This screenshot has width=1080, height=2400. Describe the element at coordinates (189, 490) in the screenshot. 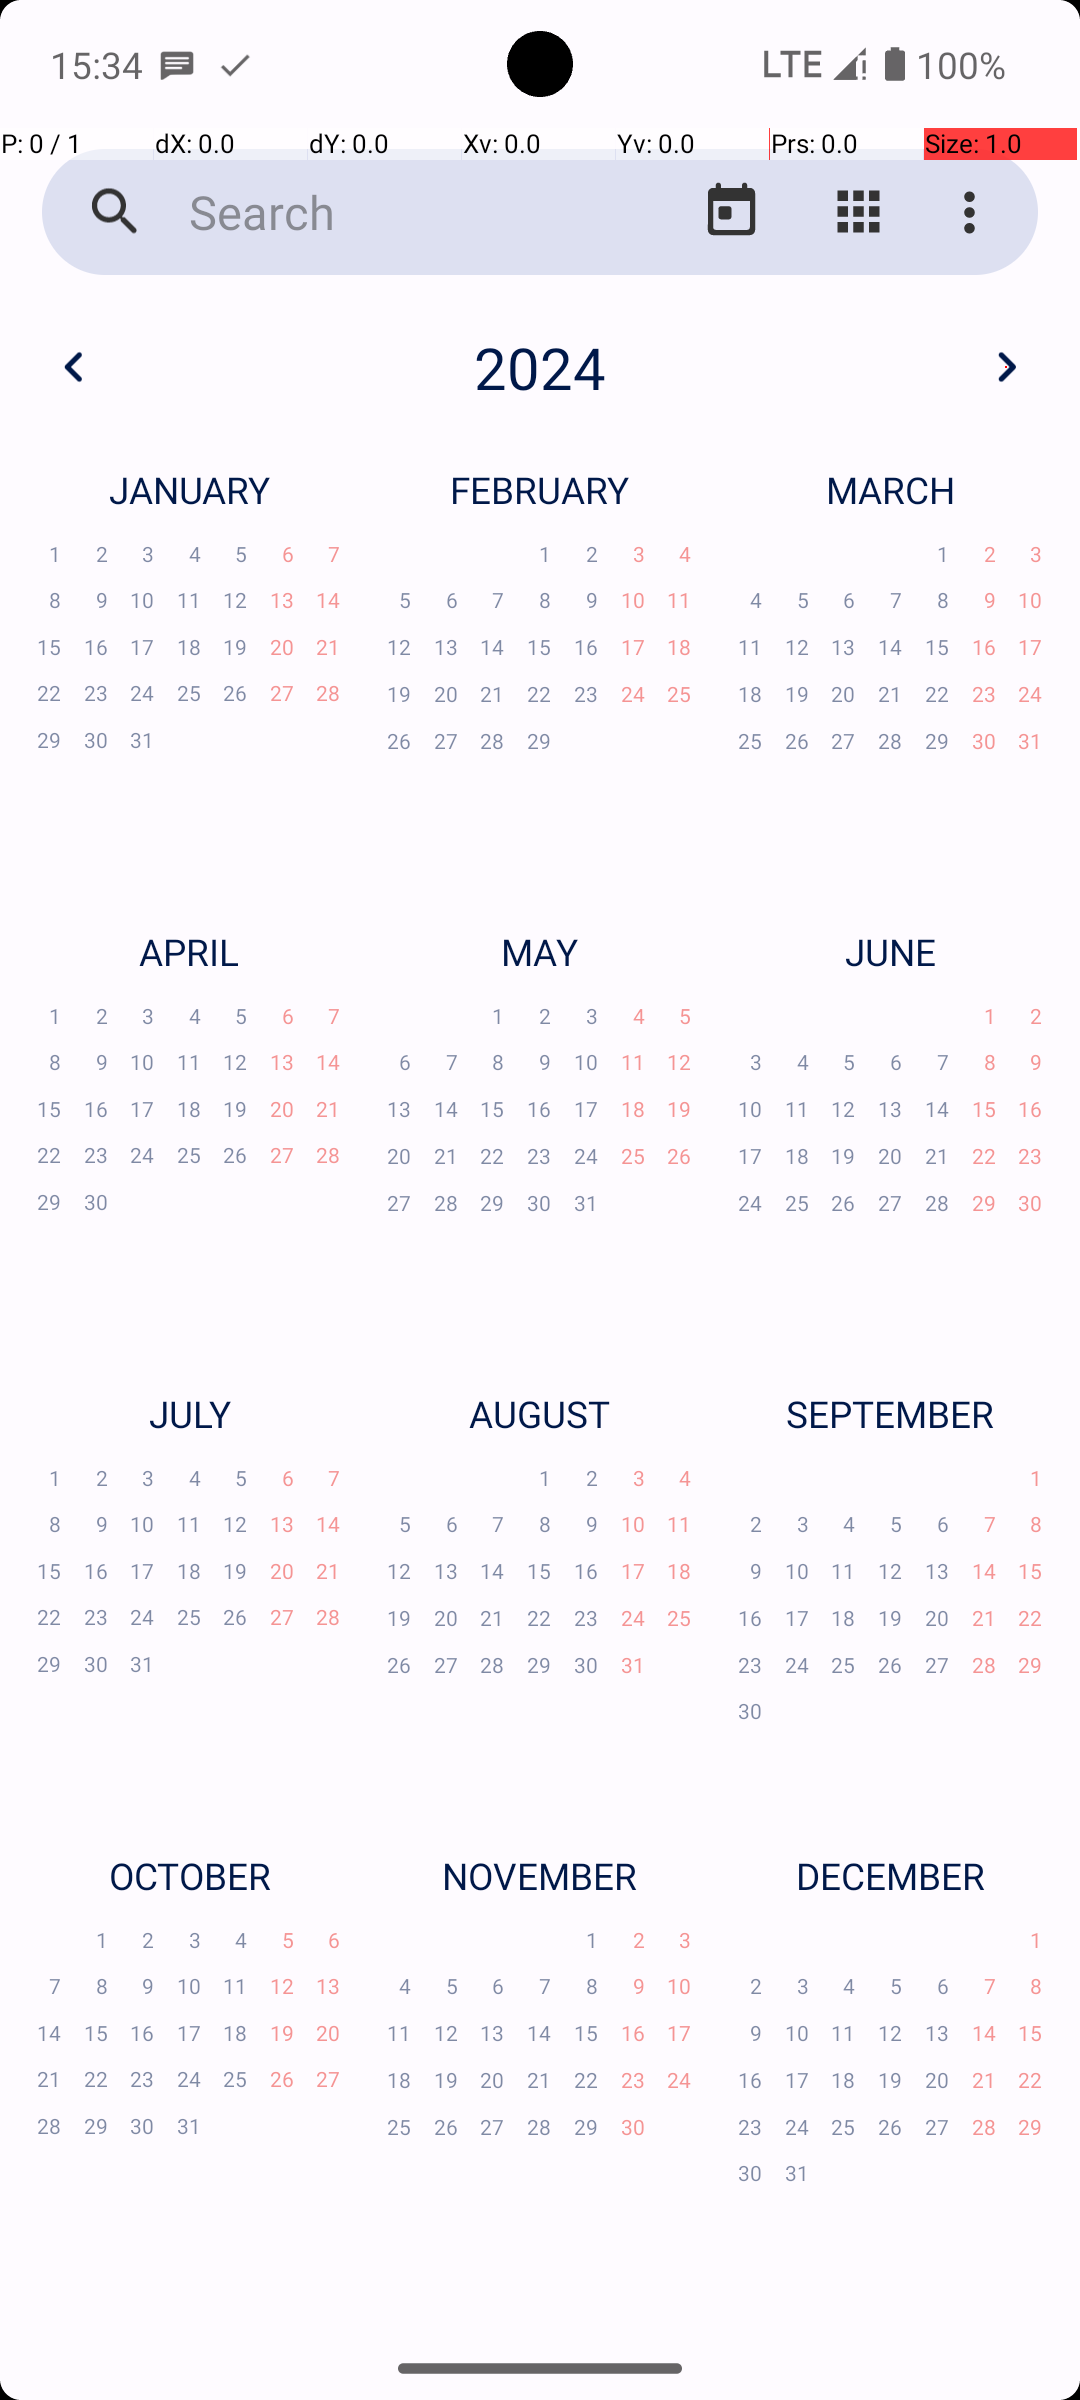

I see `JANUARY` at that location.